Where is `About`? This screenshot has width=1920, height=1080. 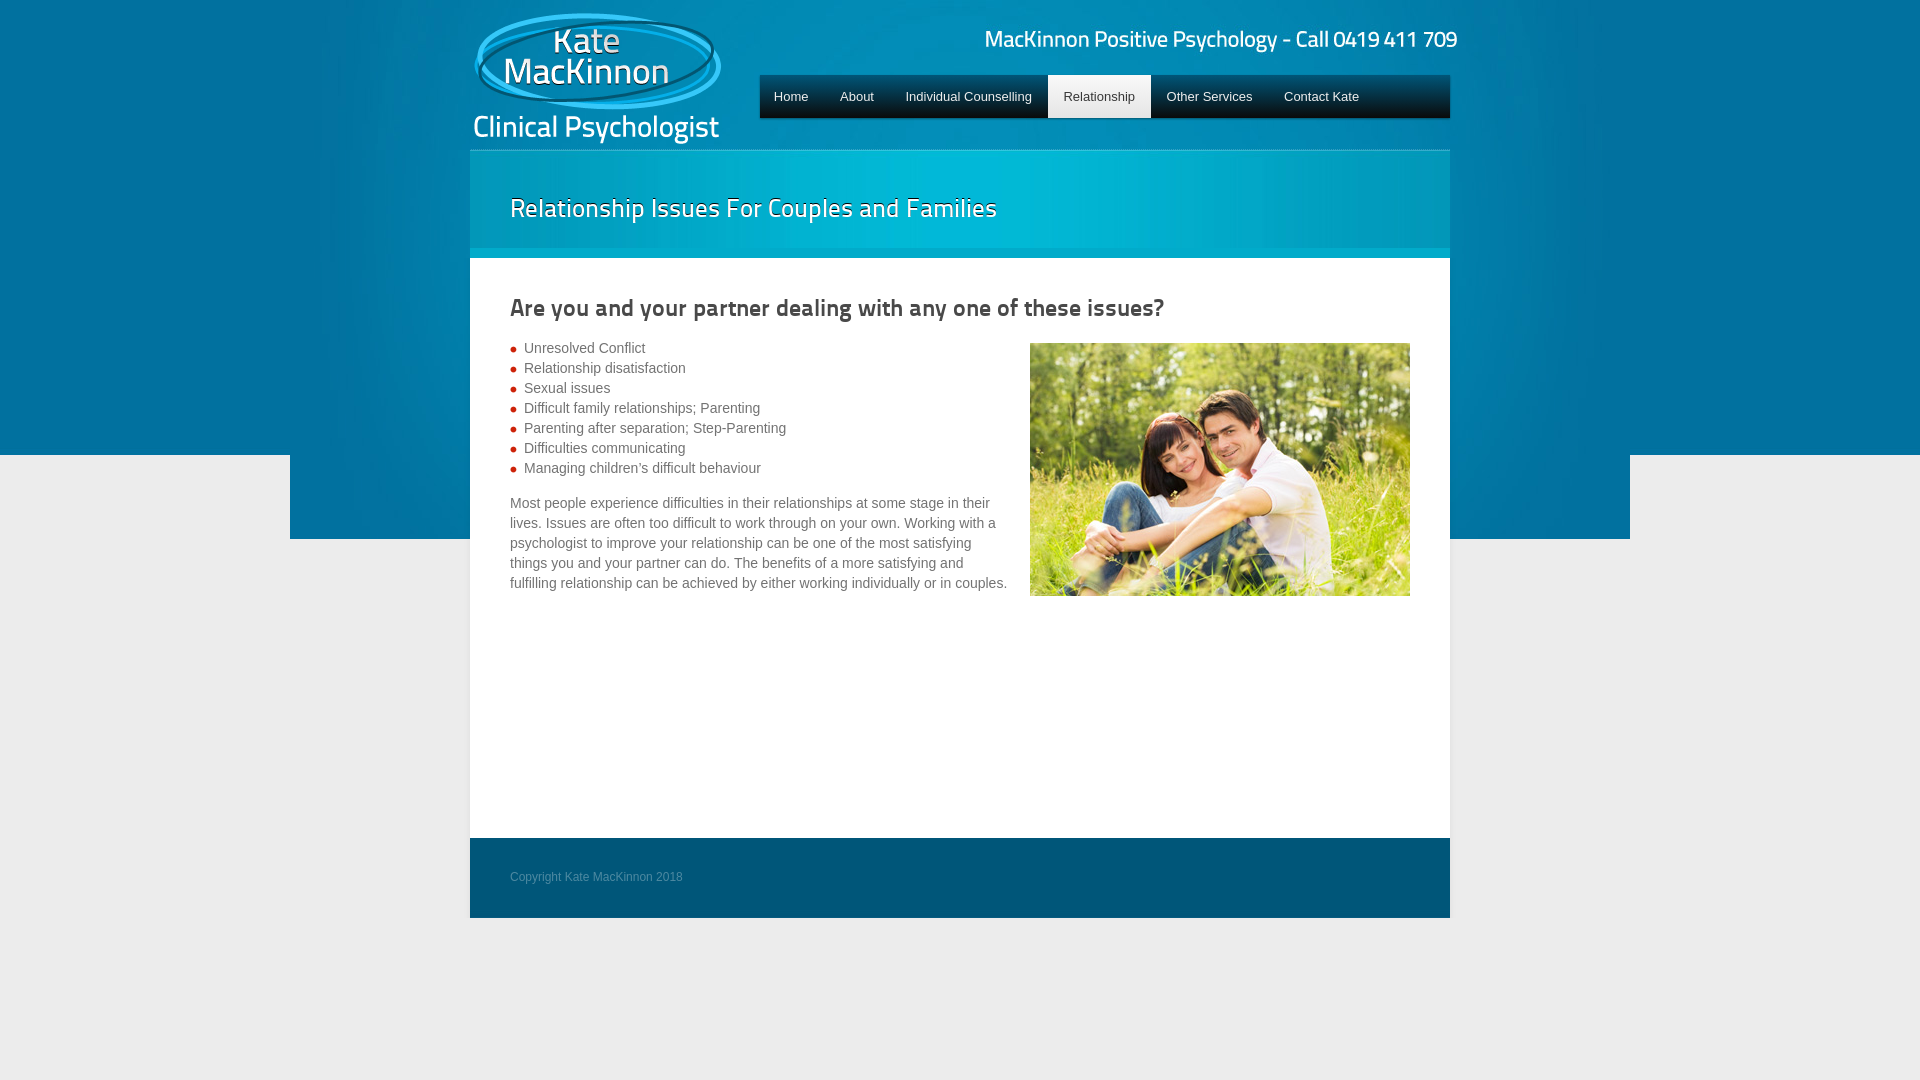 About is located at coordinates (856, 96).